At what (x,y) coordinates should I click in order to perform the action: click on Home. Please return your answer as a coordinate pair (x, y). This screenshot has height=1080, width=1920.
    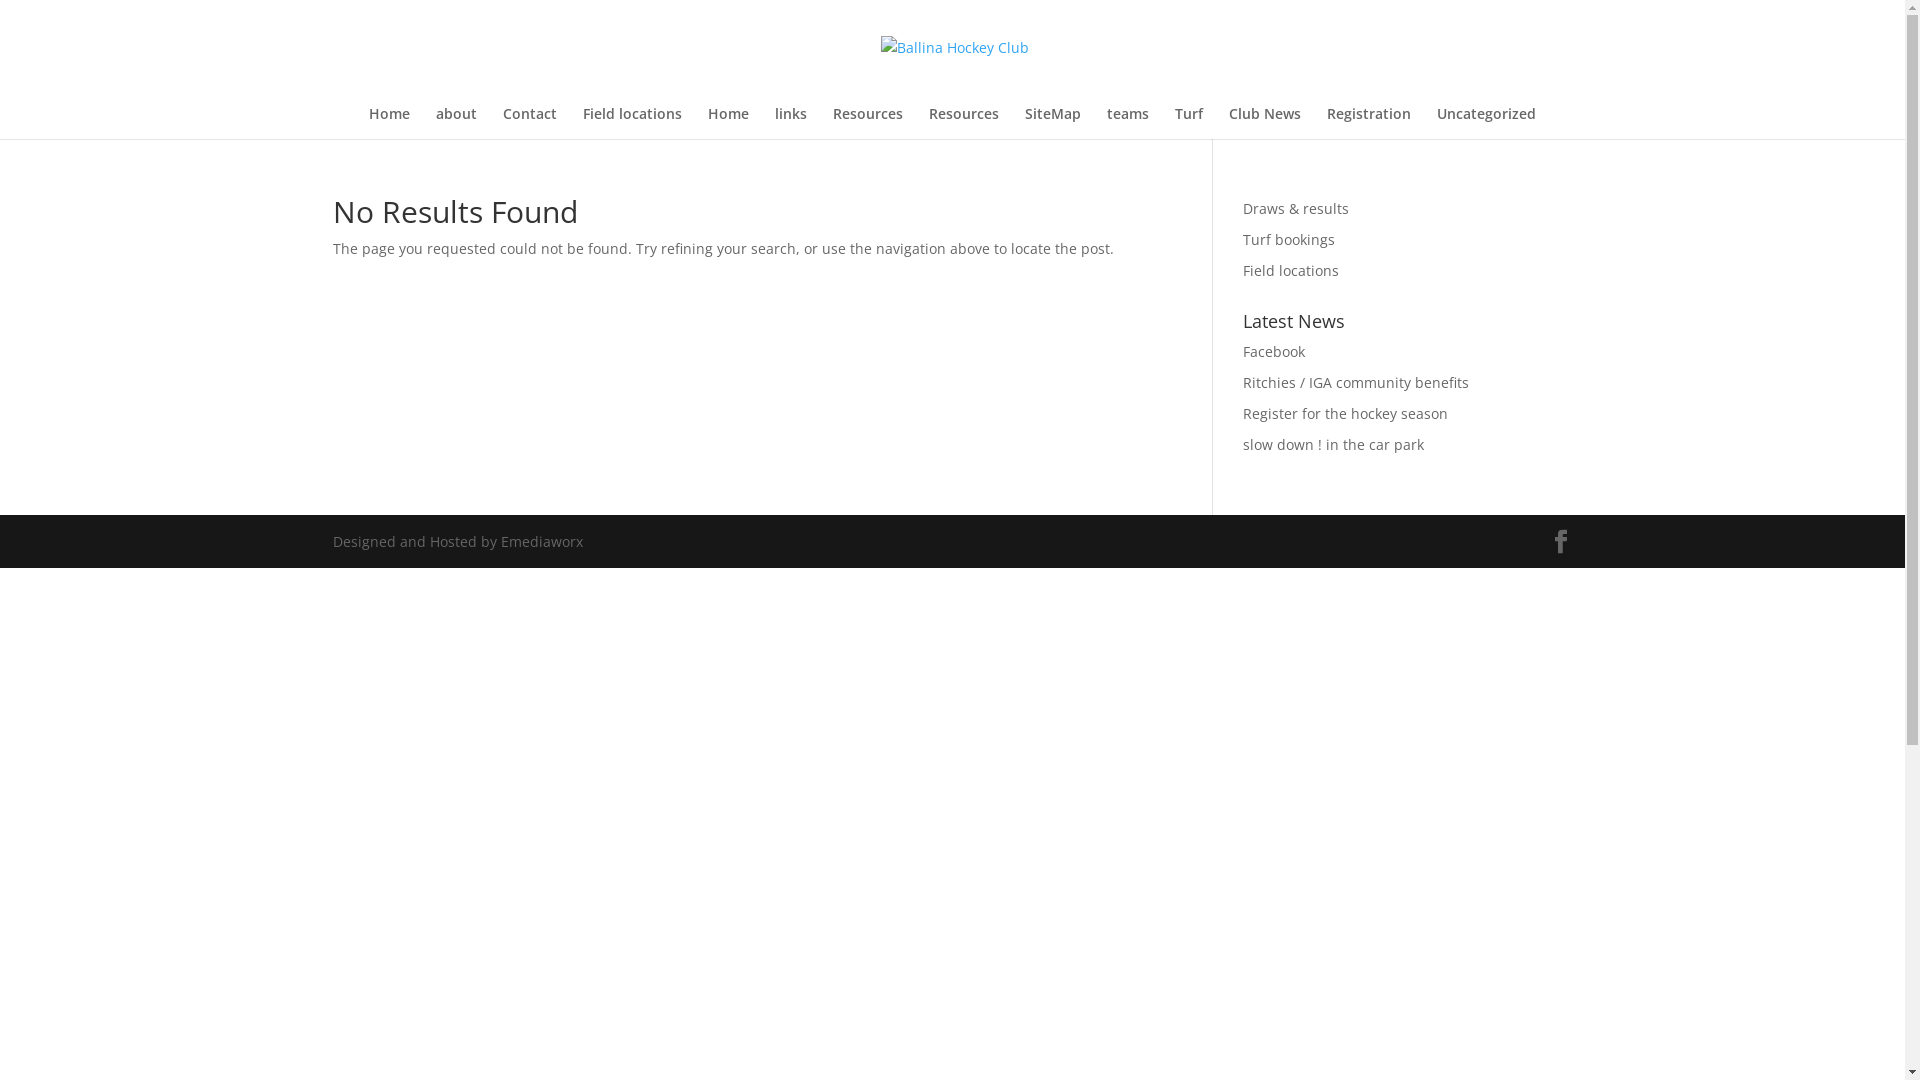
    Looking at the image, I should click on (390, 123).